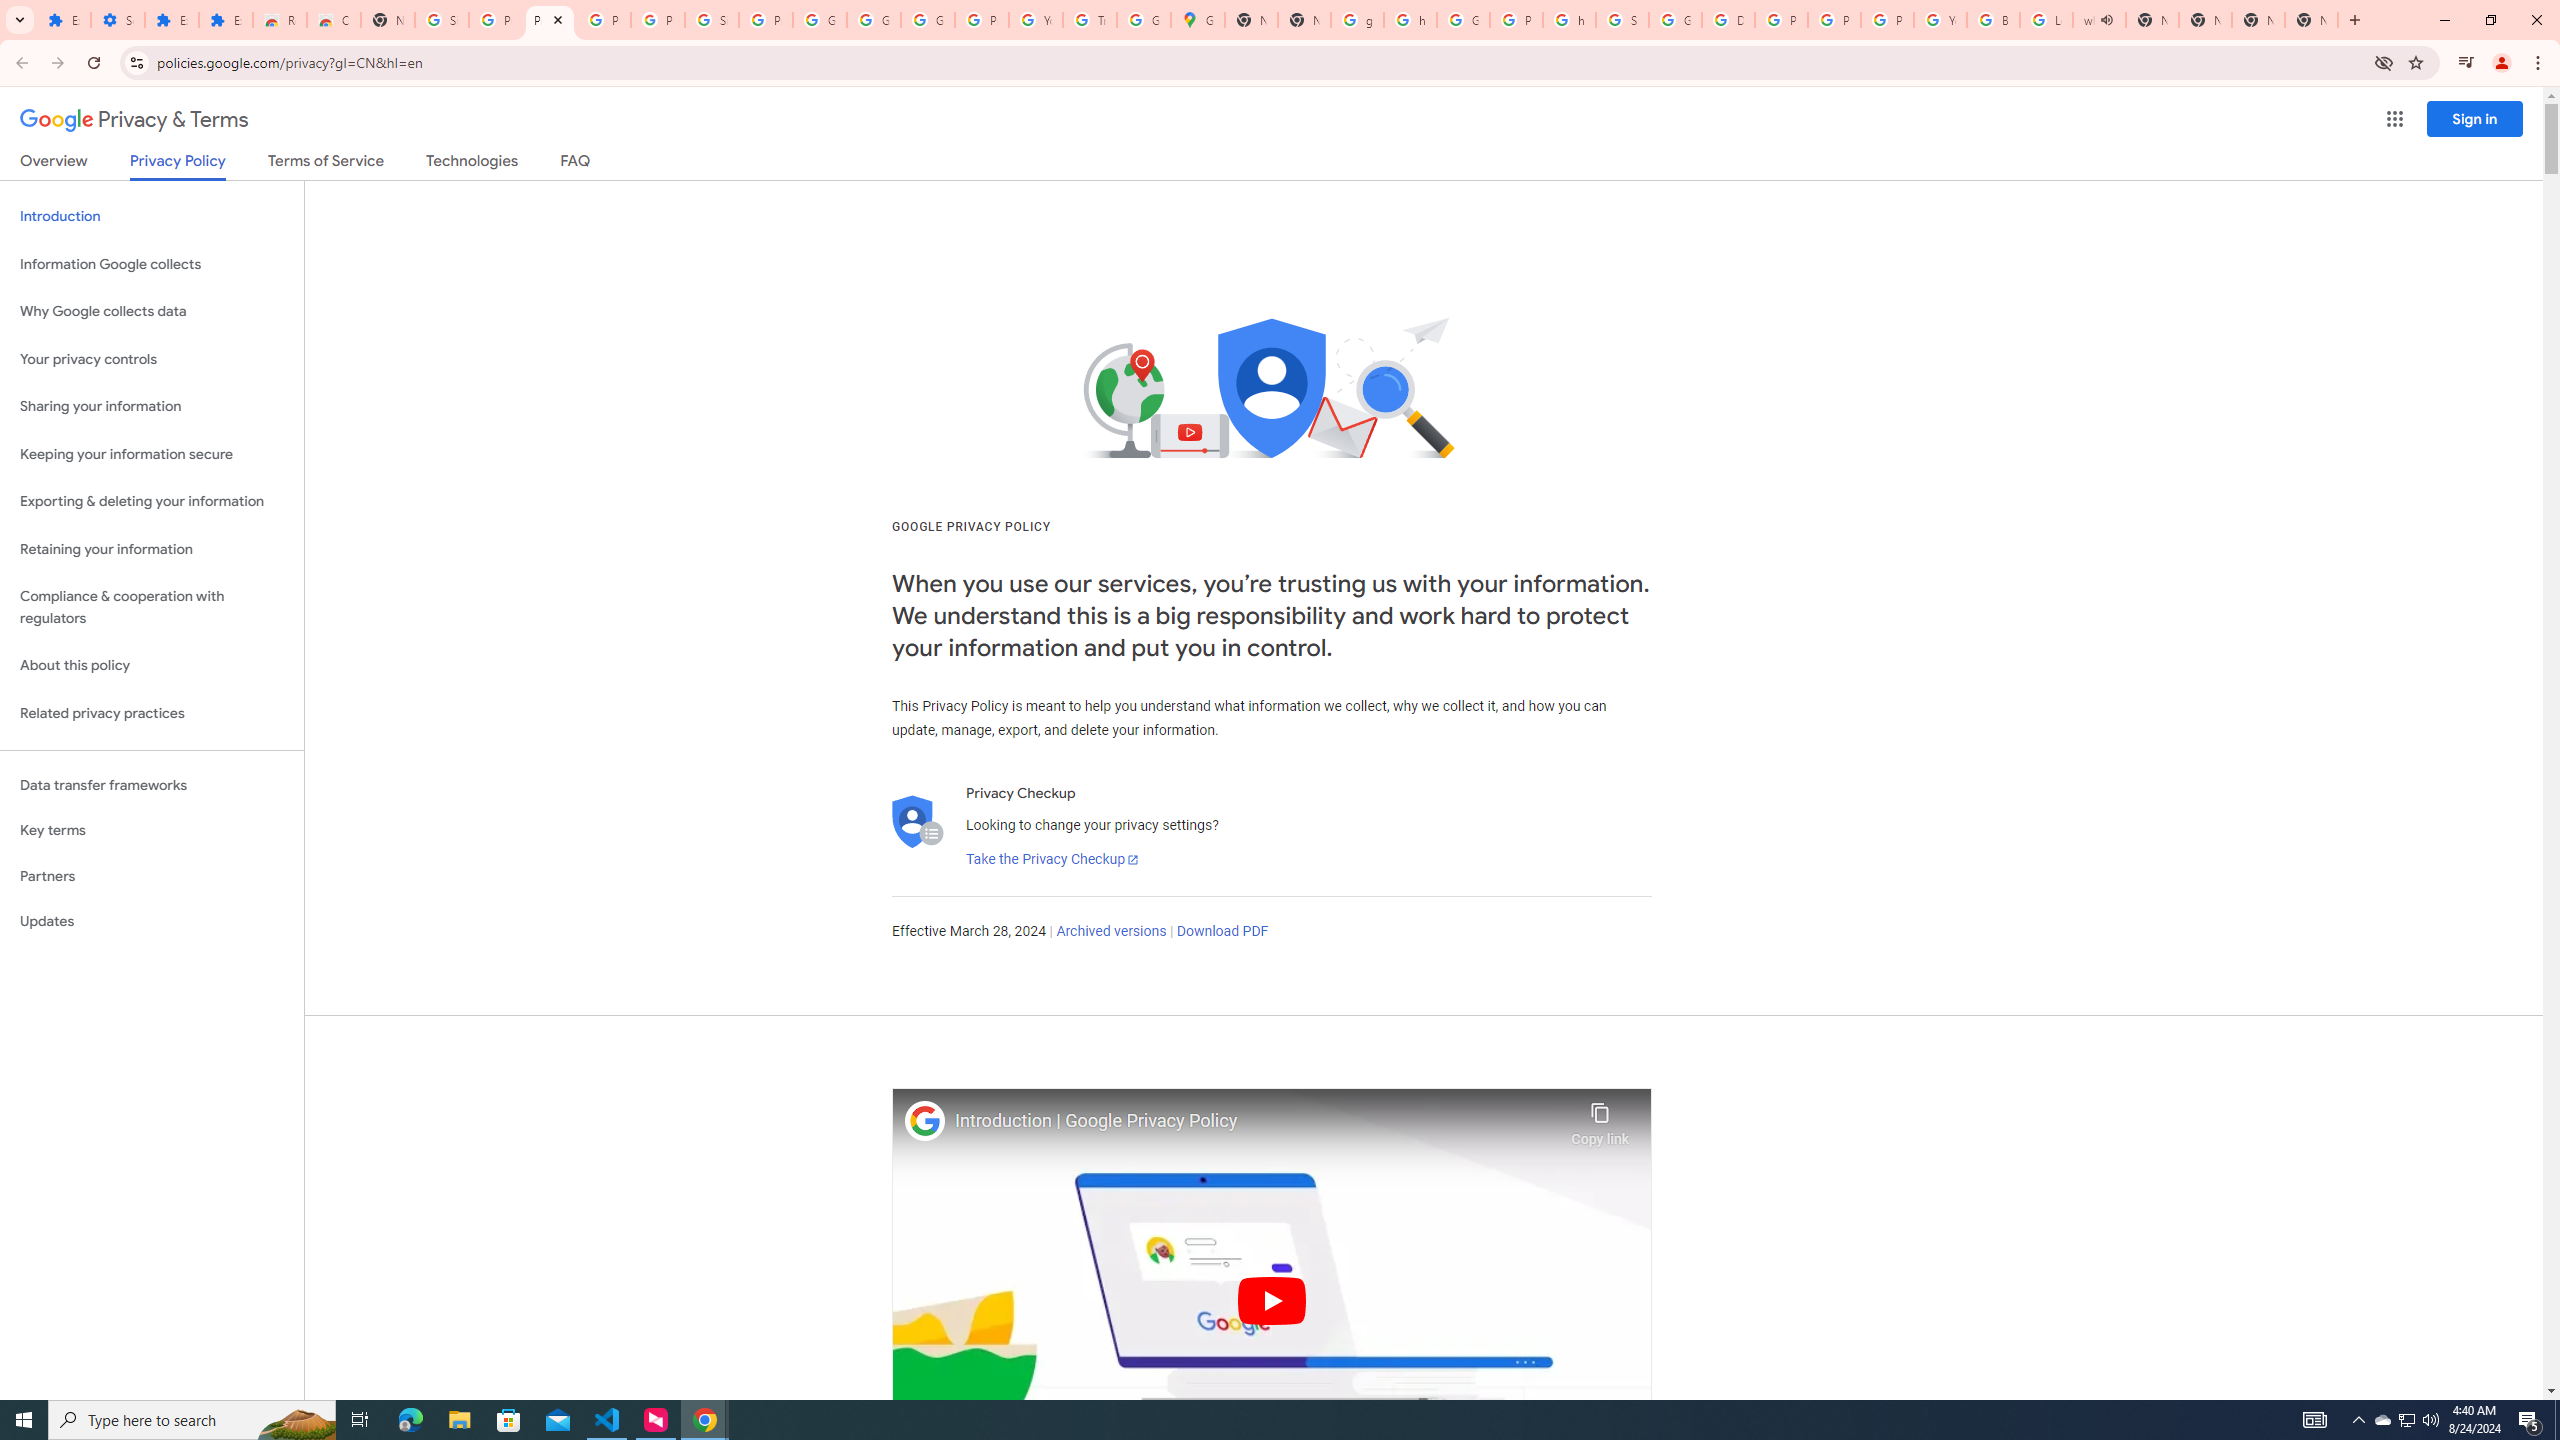 The width and height of the screenshot is (2560, 1440). Describe the element at coordinates (152, 830) in the screenshot. I see `Key terms` at that location.